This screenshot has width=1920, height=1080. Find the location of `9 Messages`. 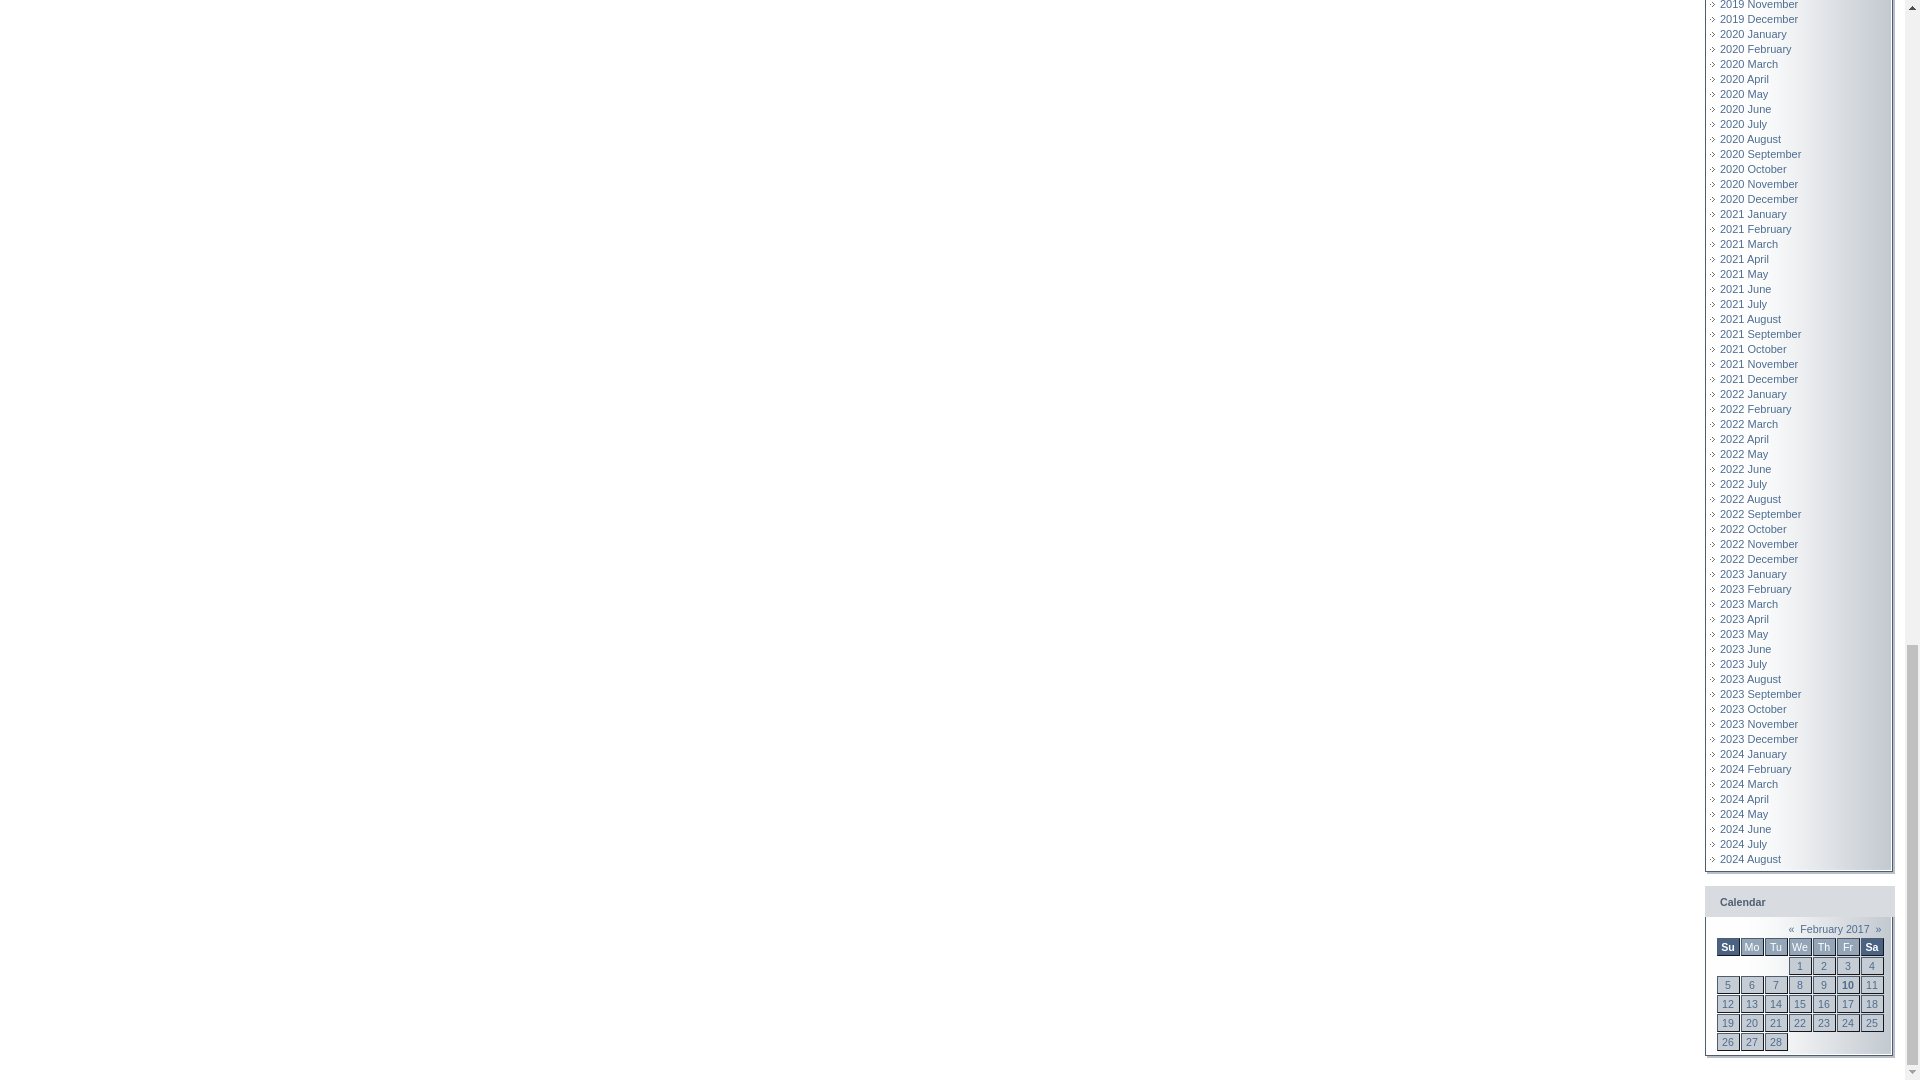

9 Messages is located at coordinates (1848, 1003).